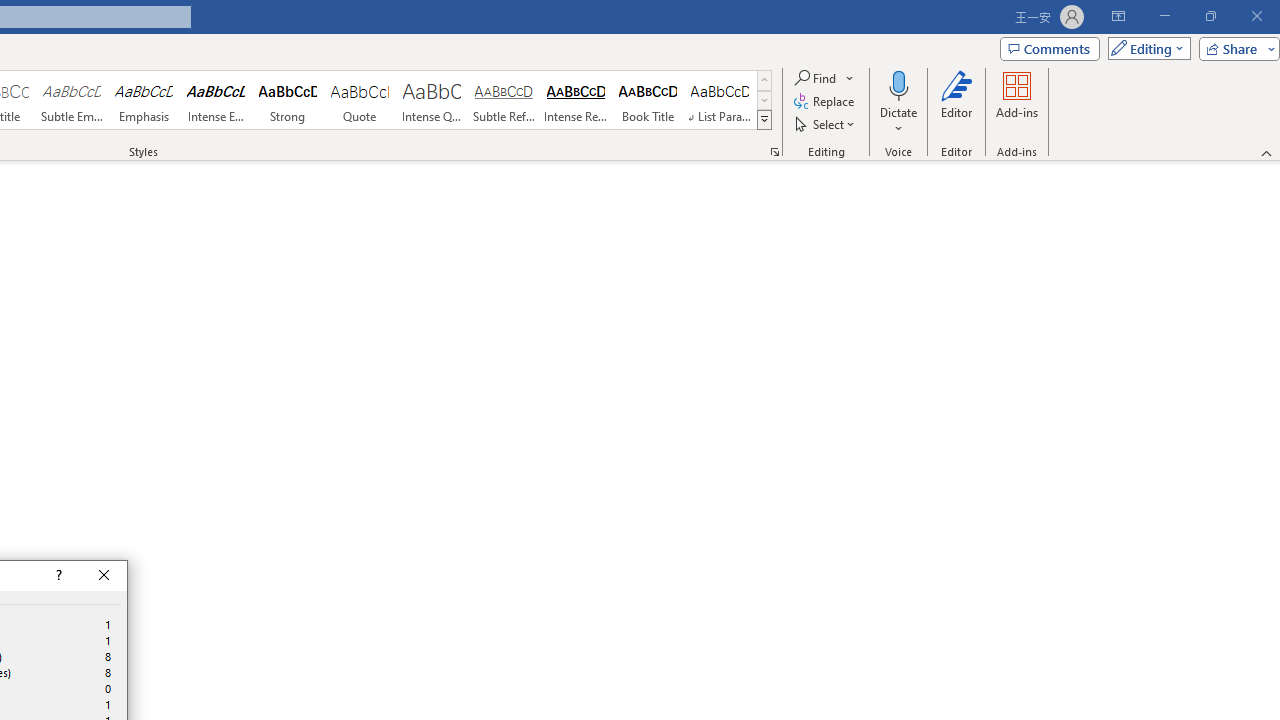 This screenshot has width=1280, height=720. I want to click on Book Title, so click(647, 100).